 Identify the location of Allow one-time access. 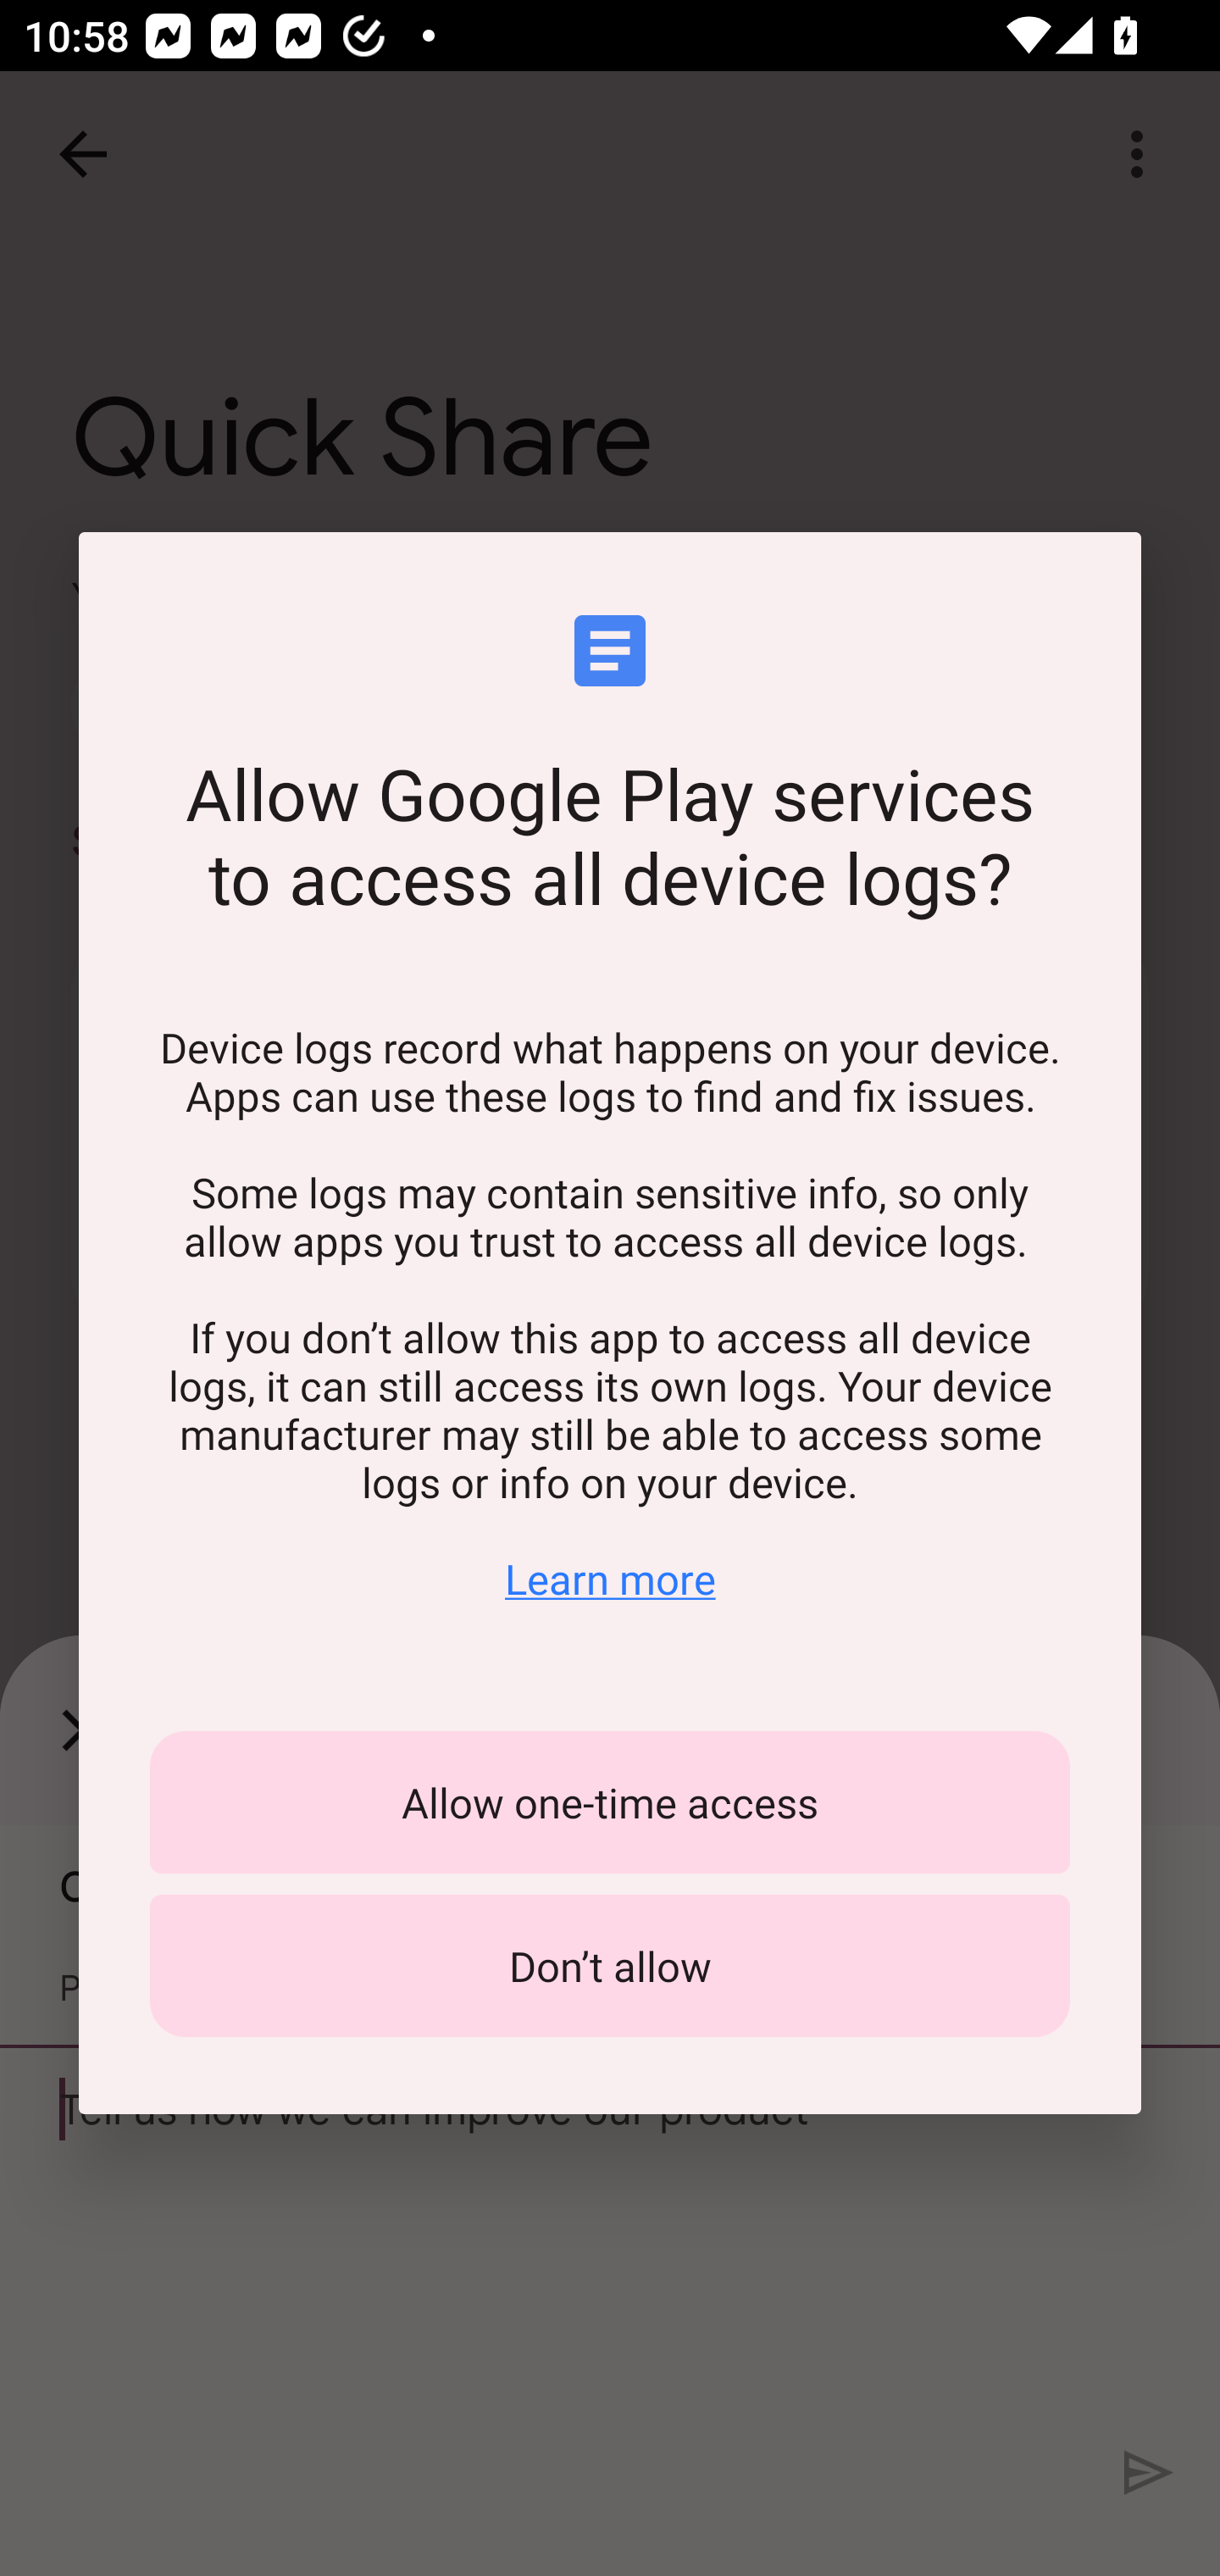
(610, 1802).